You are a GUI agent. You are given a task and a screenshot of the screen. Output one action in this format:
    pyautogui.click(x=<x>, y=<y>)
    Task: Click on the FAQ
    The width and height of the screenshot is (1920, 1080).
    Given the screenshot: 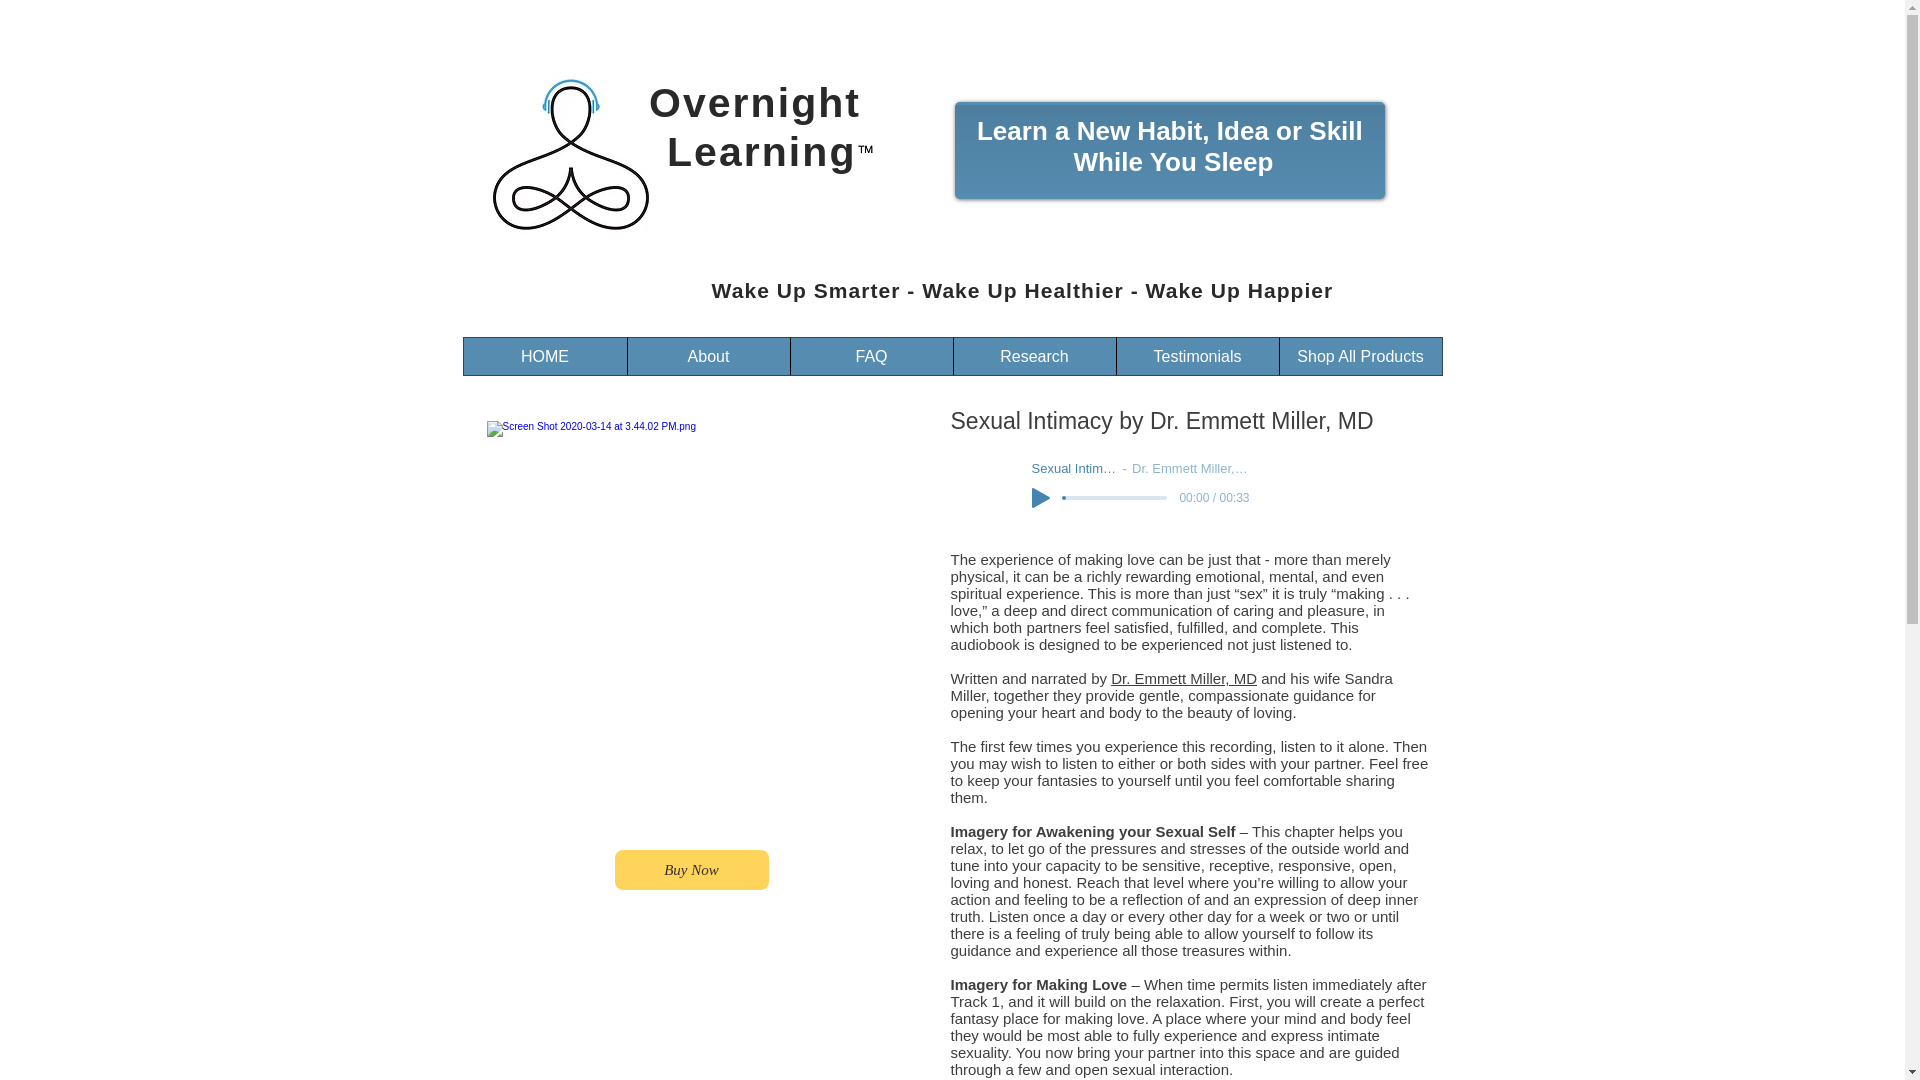 What is the action you would take?
    pyautogui.click(x=870, y=356)
    